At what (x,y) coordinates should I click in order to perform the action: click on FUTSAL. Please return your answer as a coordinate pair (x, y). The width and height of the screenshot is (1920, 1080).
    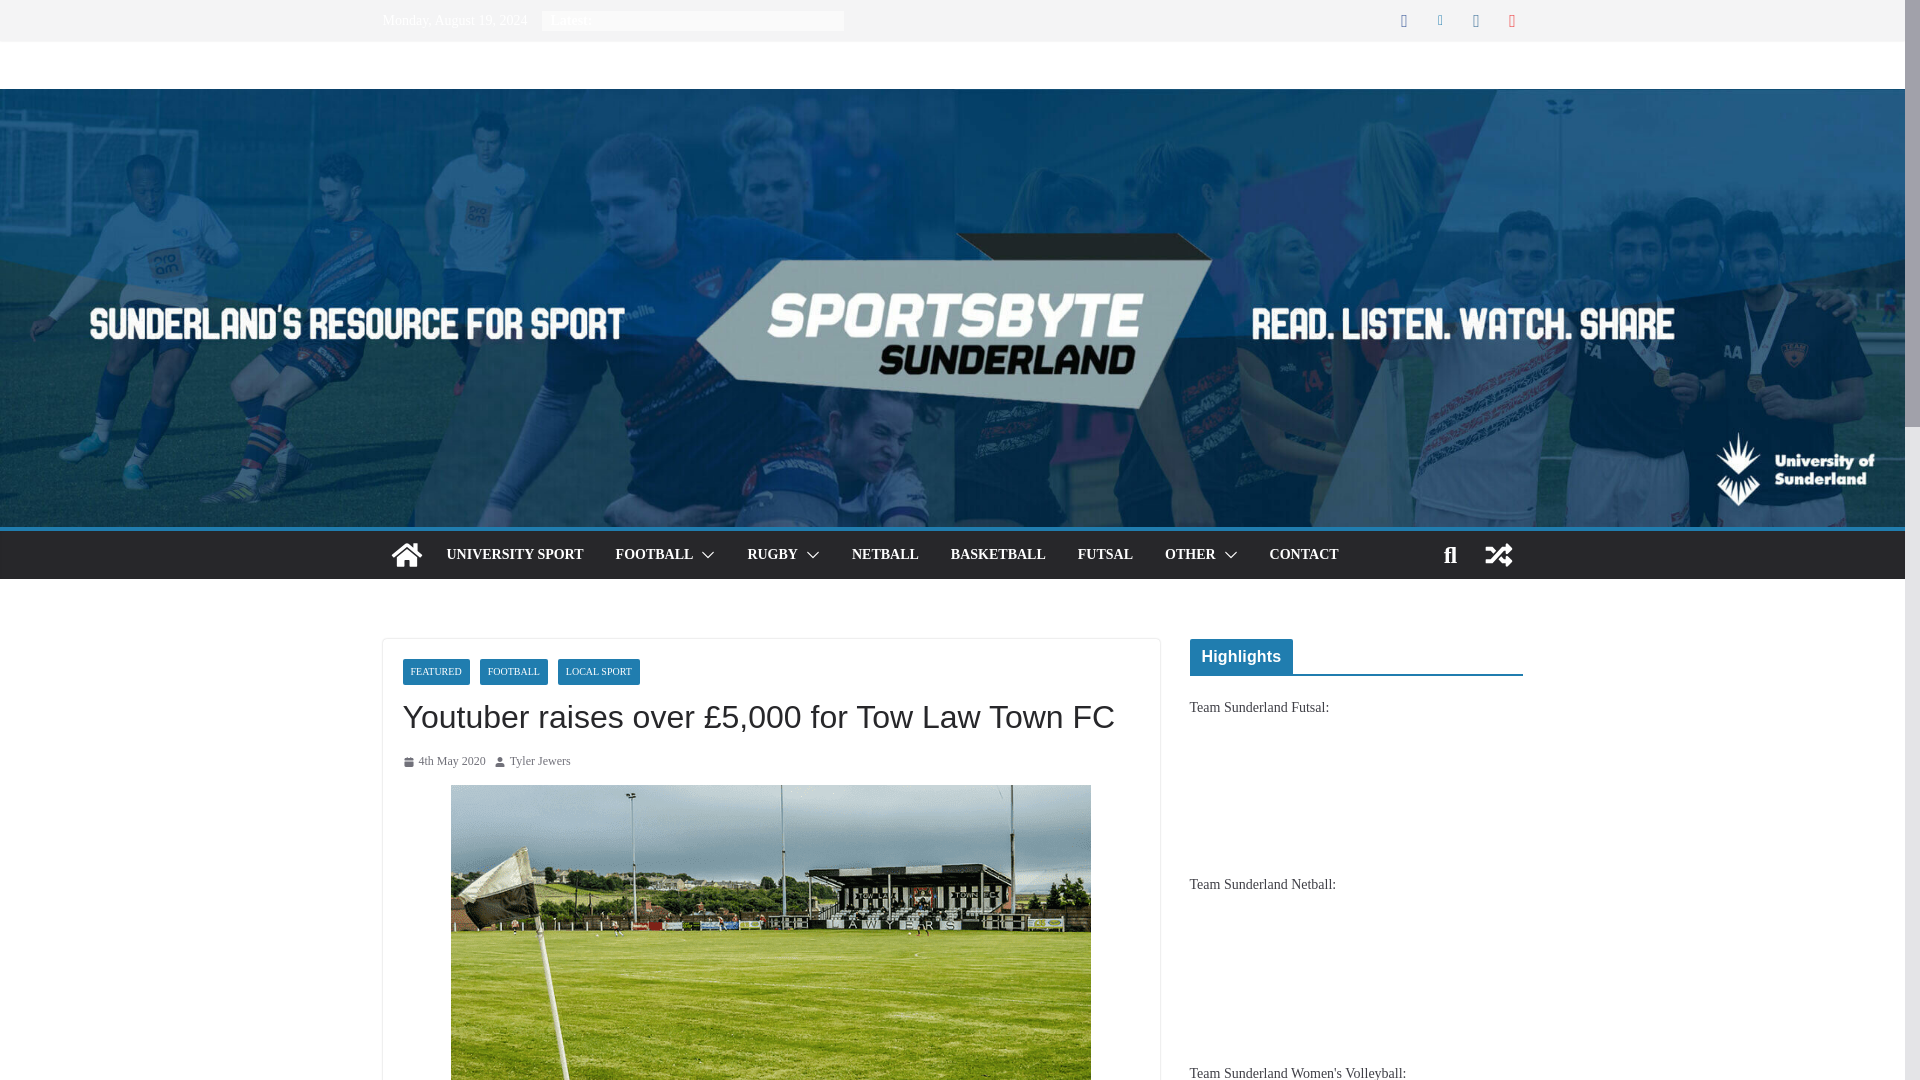
    Looking at the image, I should click on (1104, 555).